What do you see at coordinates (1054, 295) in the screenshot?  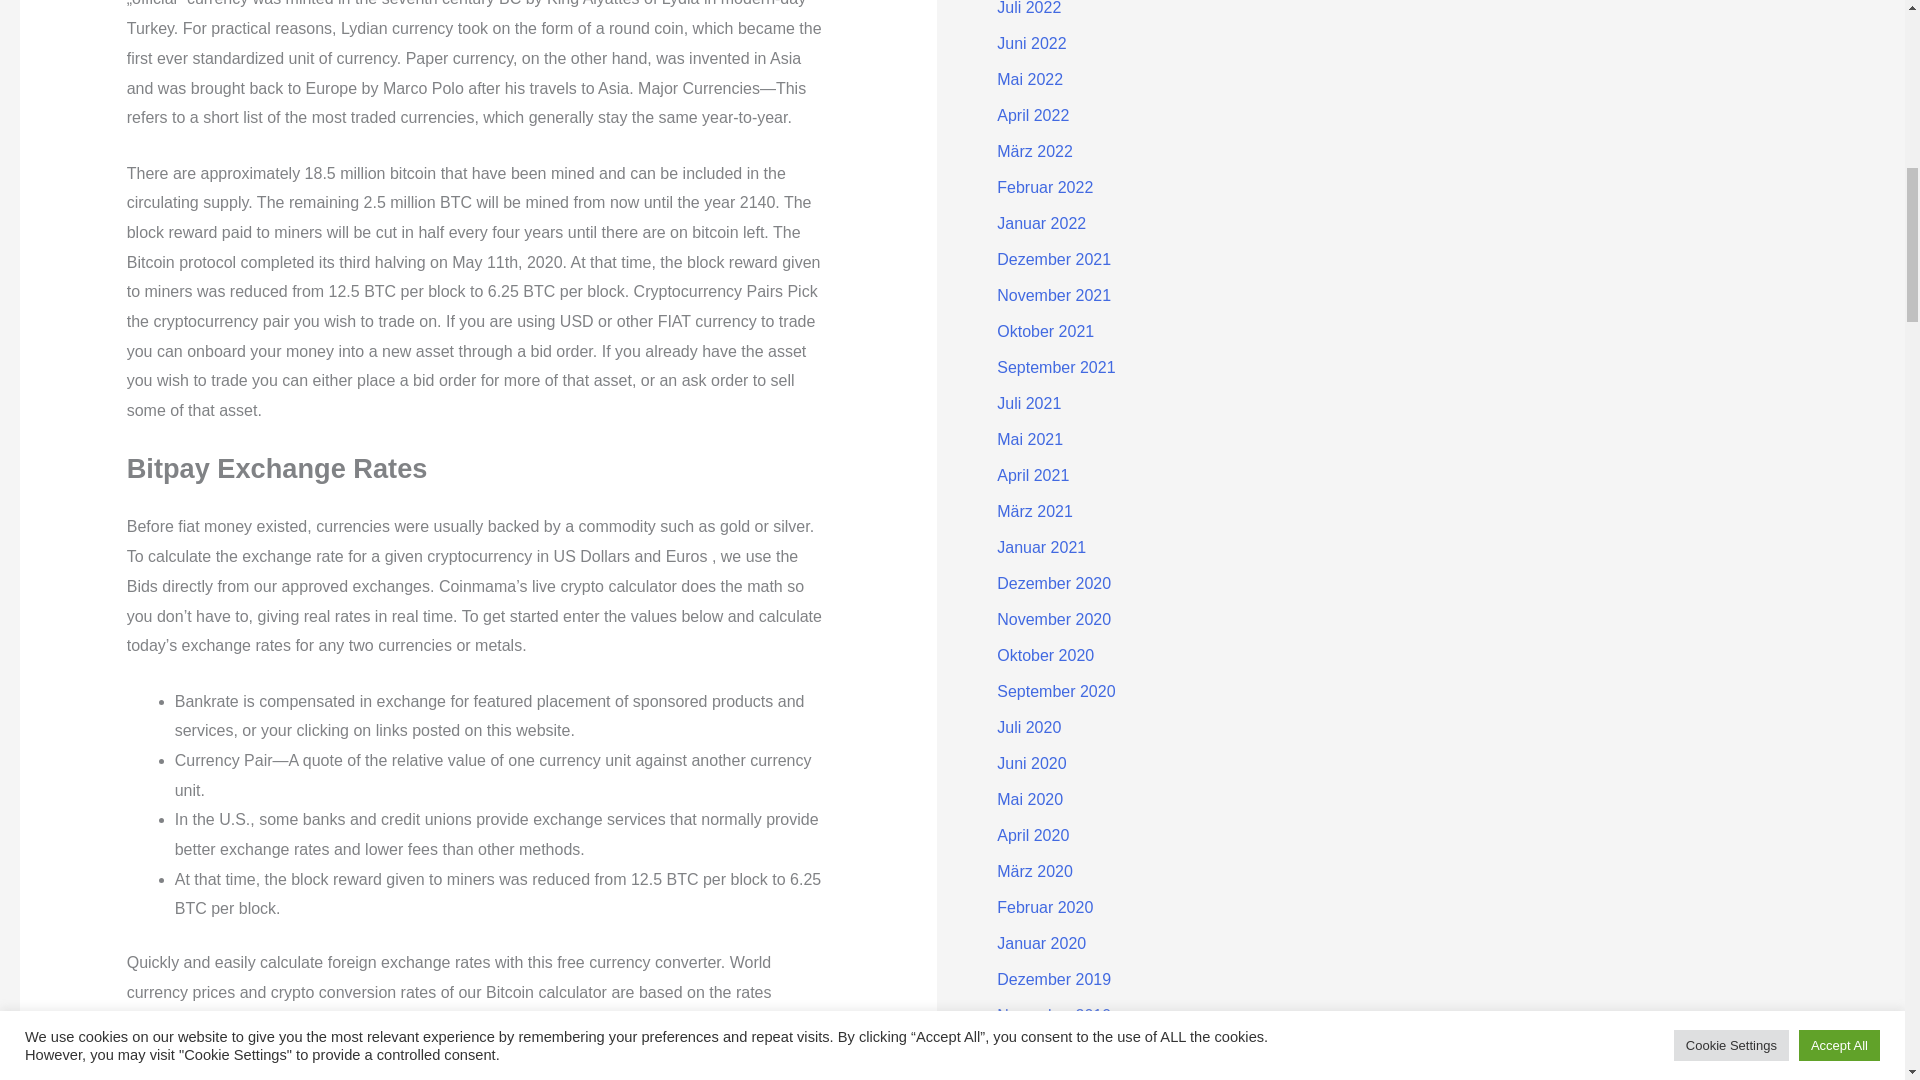 I see `November 2021` at bounding box center [1054, 295].